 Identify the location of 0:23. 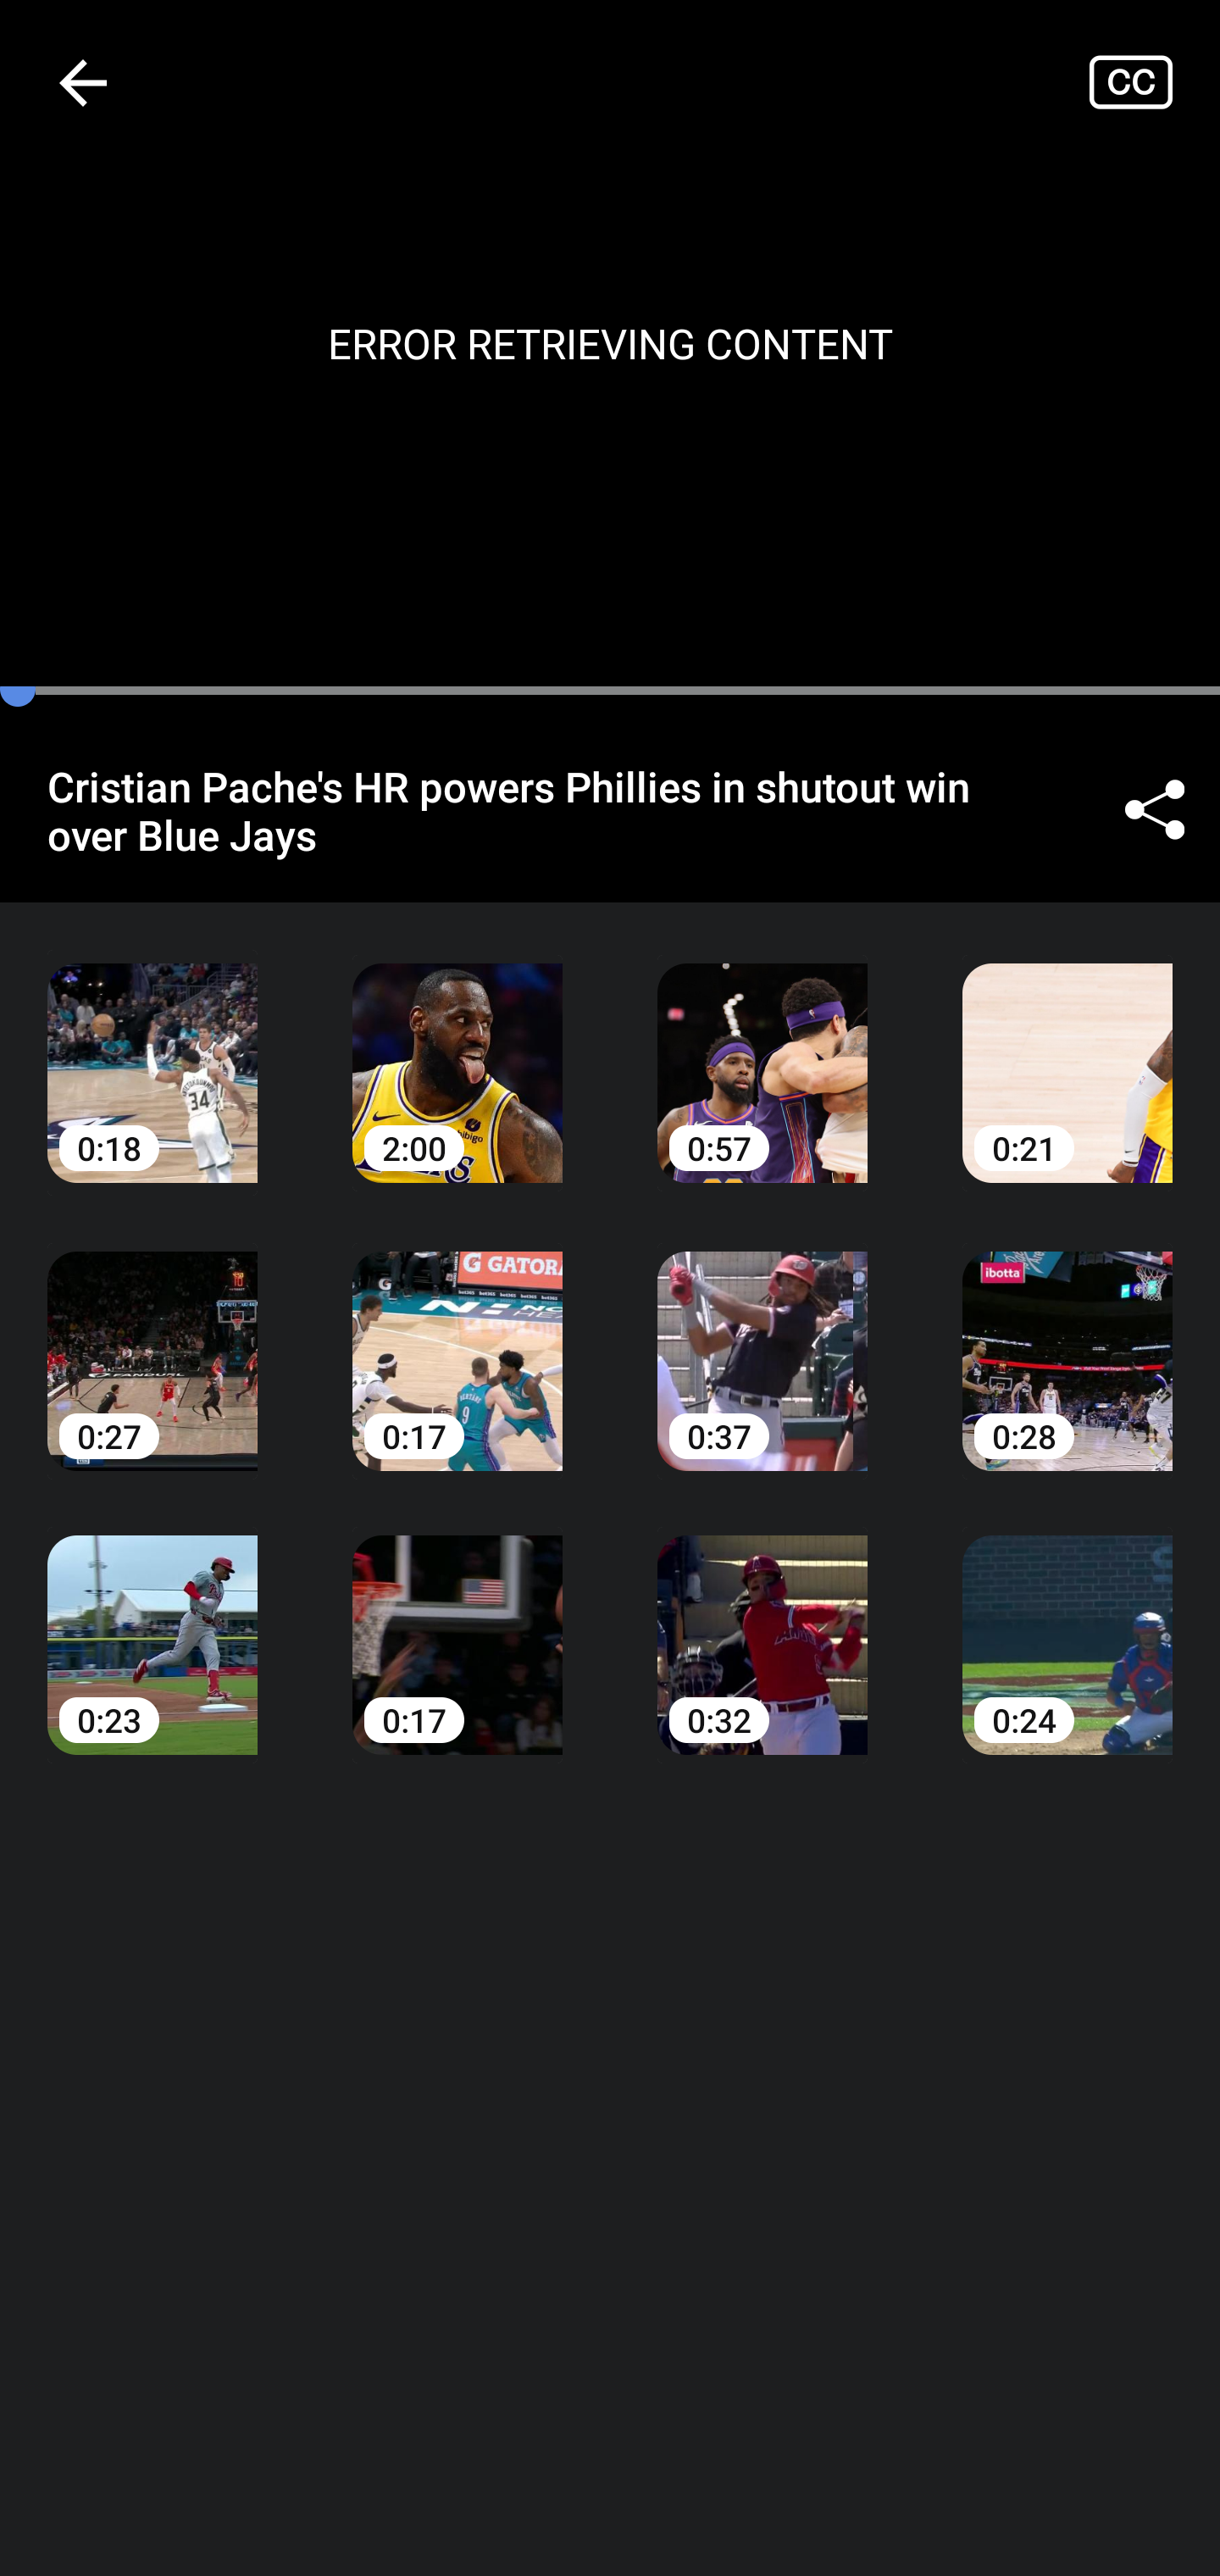
(152, 1621).